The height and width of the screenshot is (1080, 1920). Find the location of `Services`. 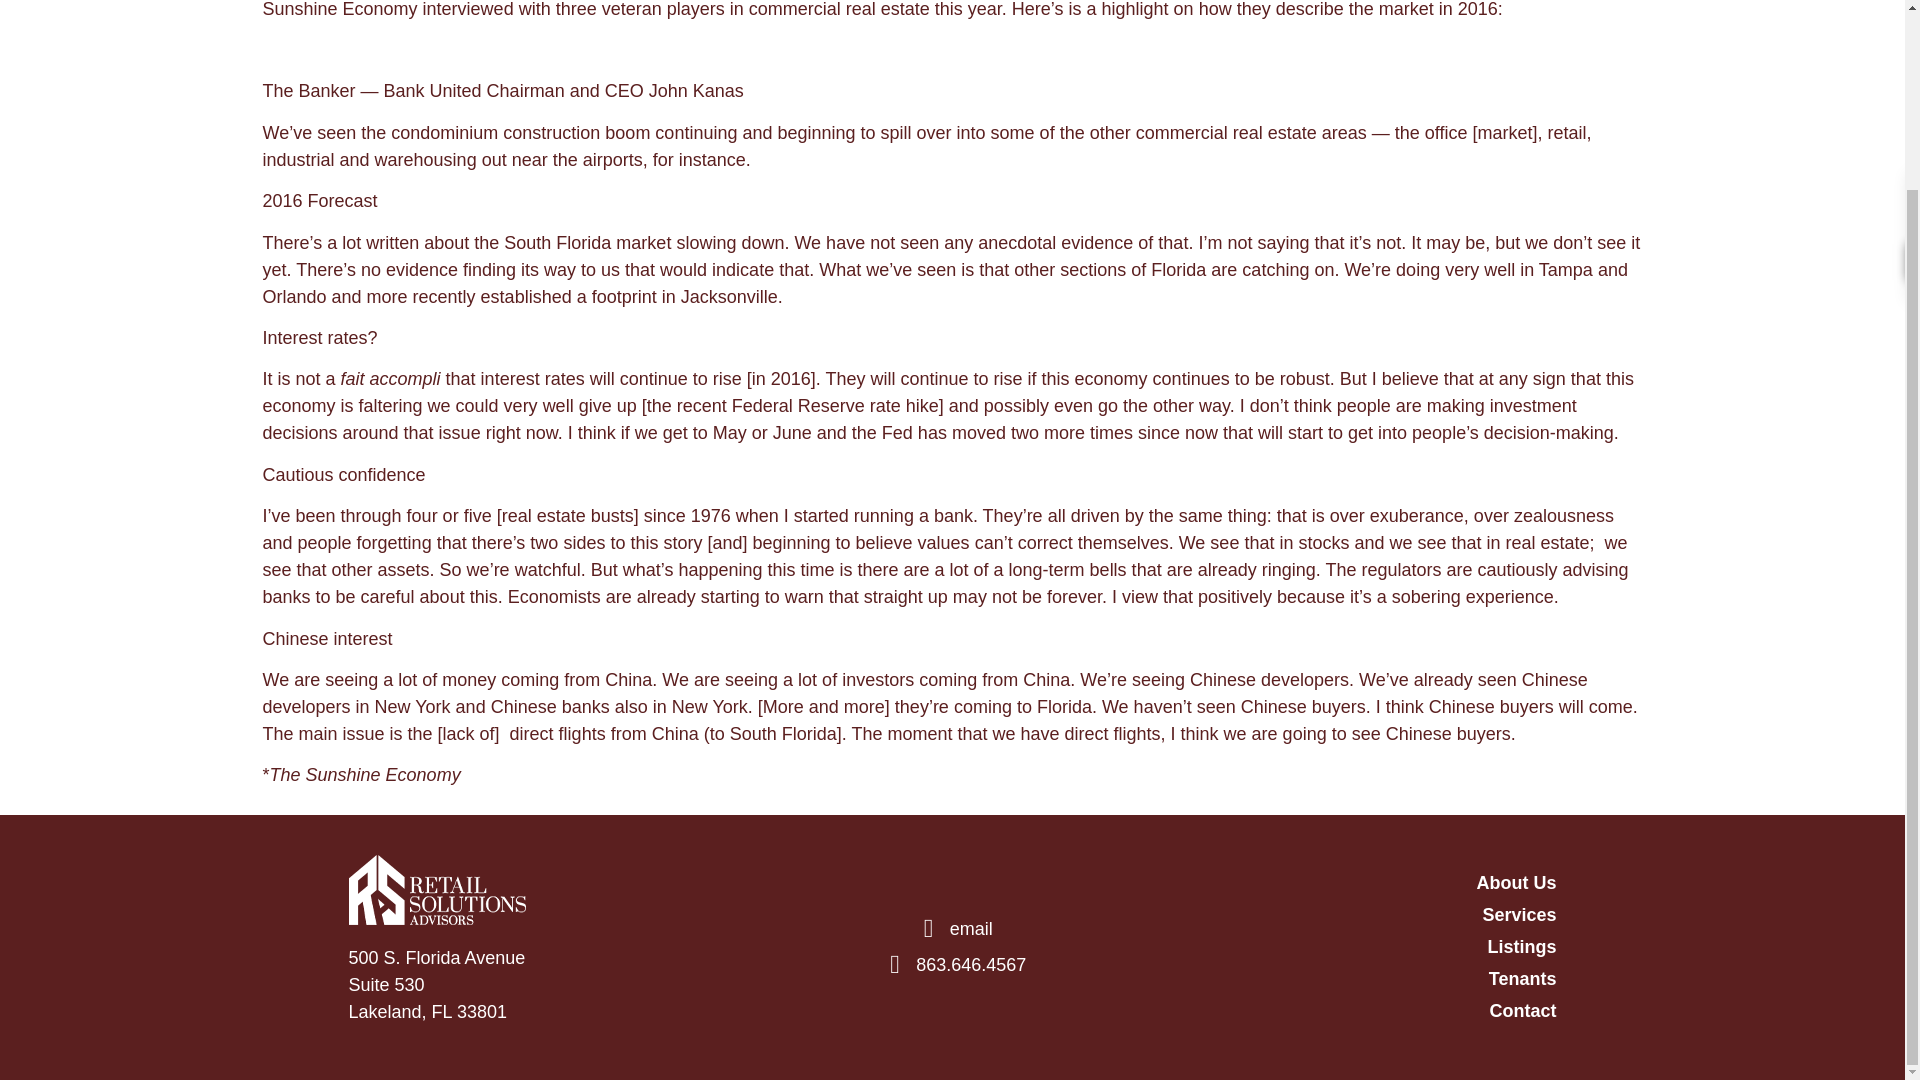

Services is located at coordinates (1361, 914).